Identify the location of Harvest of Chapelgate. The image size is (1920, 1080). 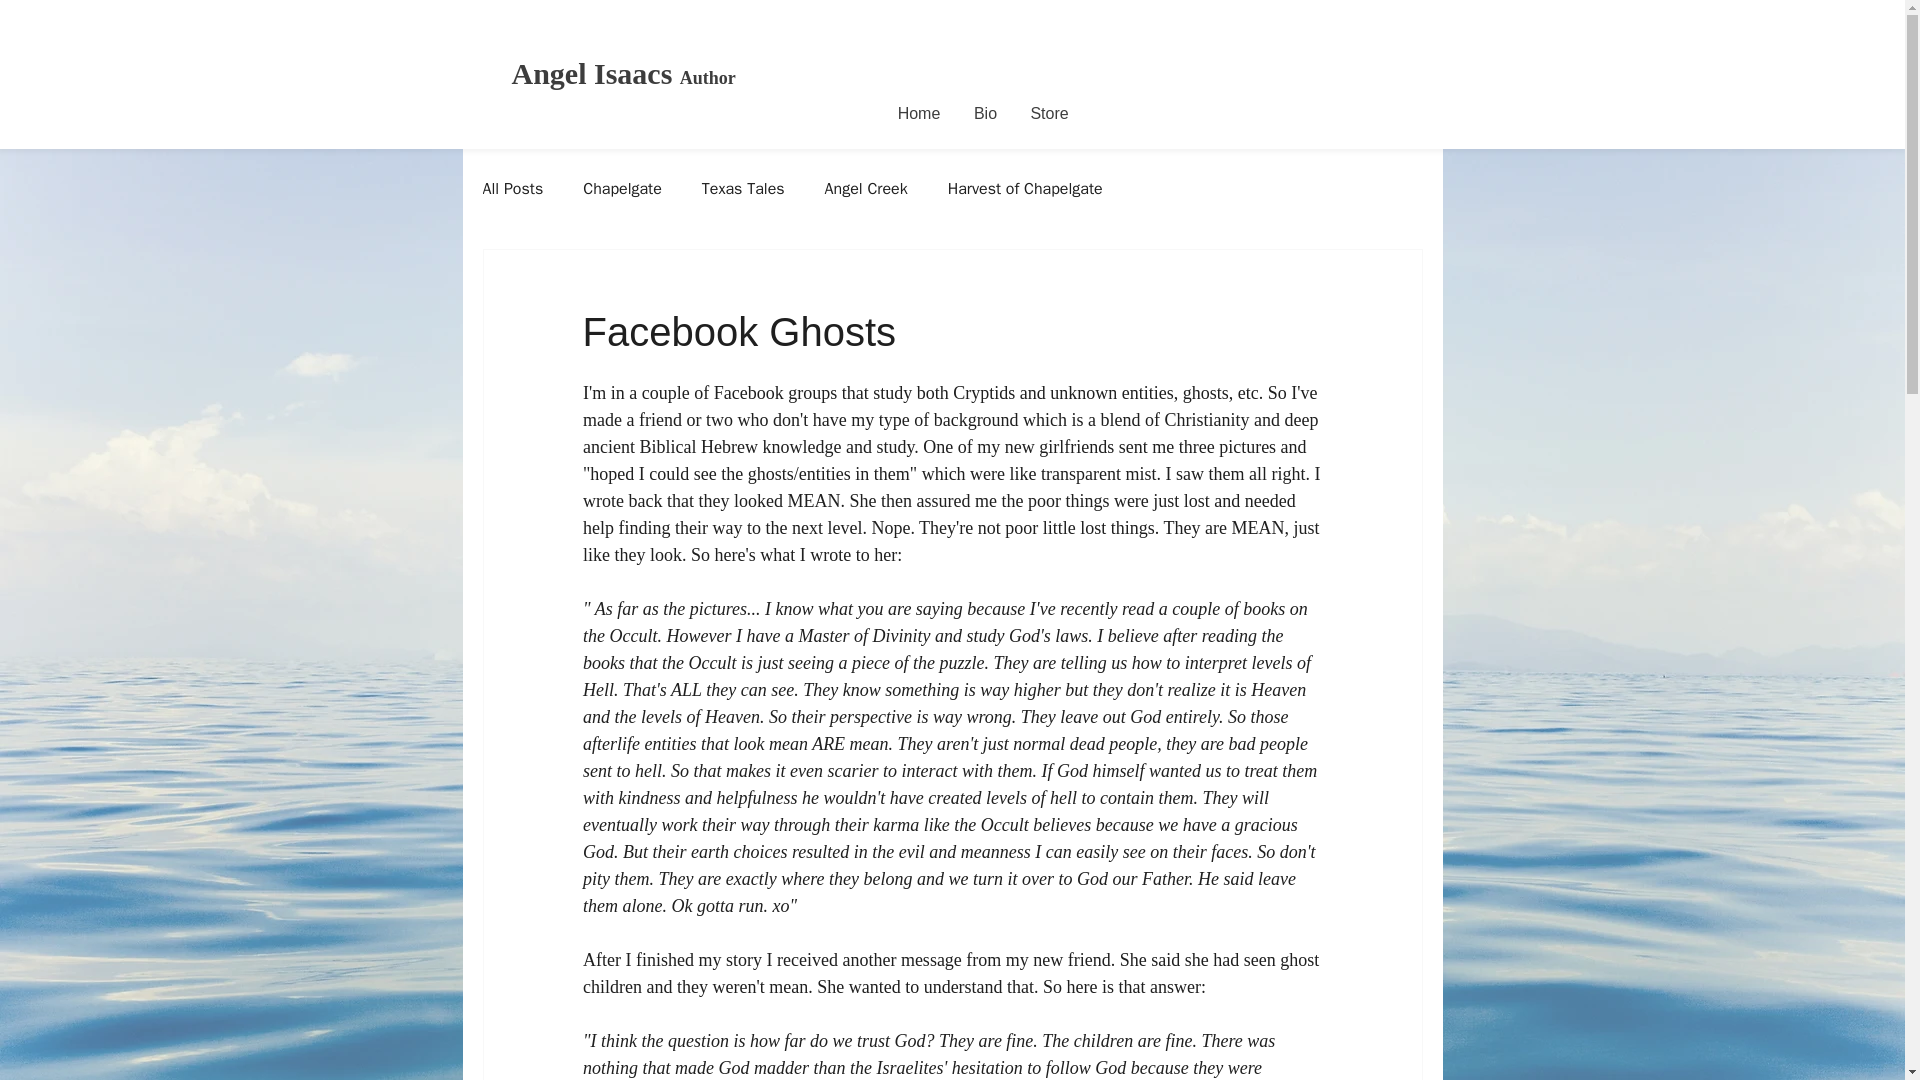
(1025, 188).